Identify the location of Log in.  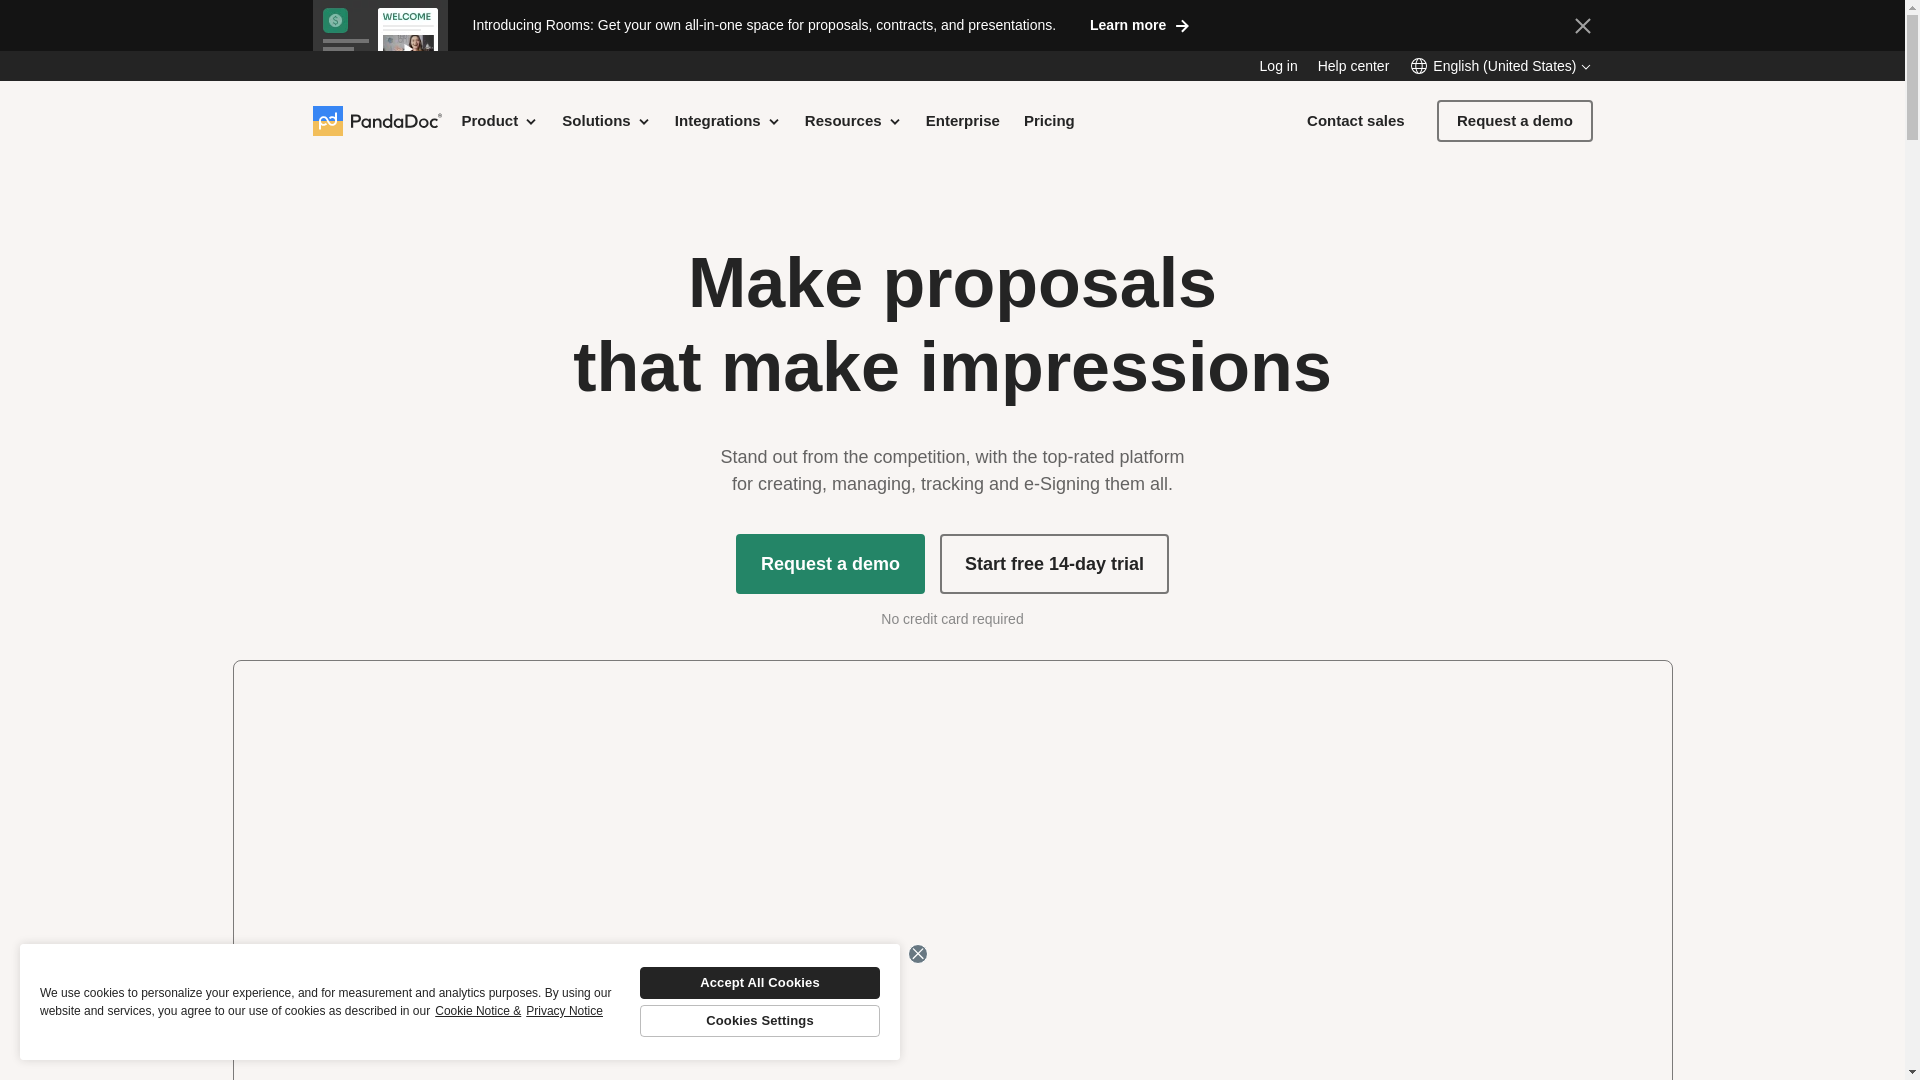
(1278, 66).